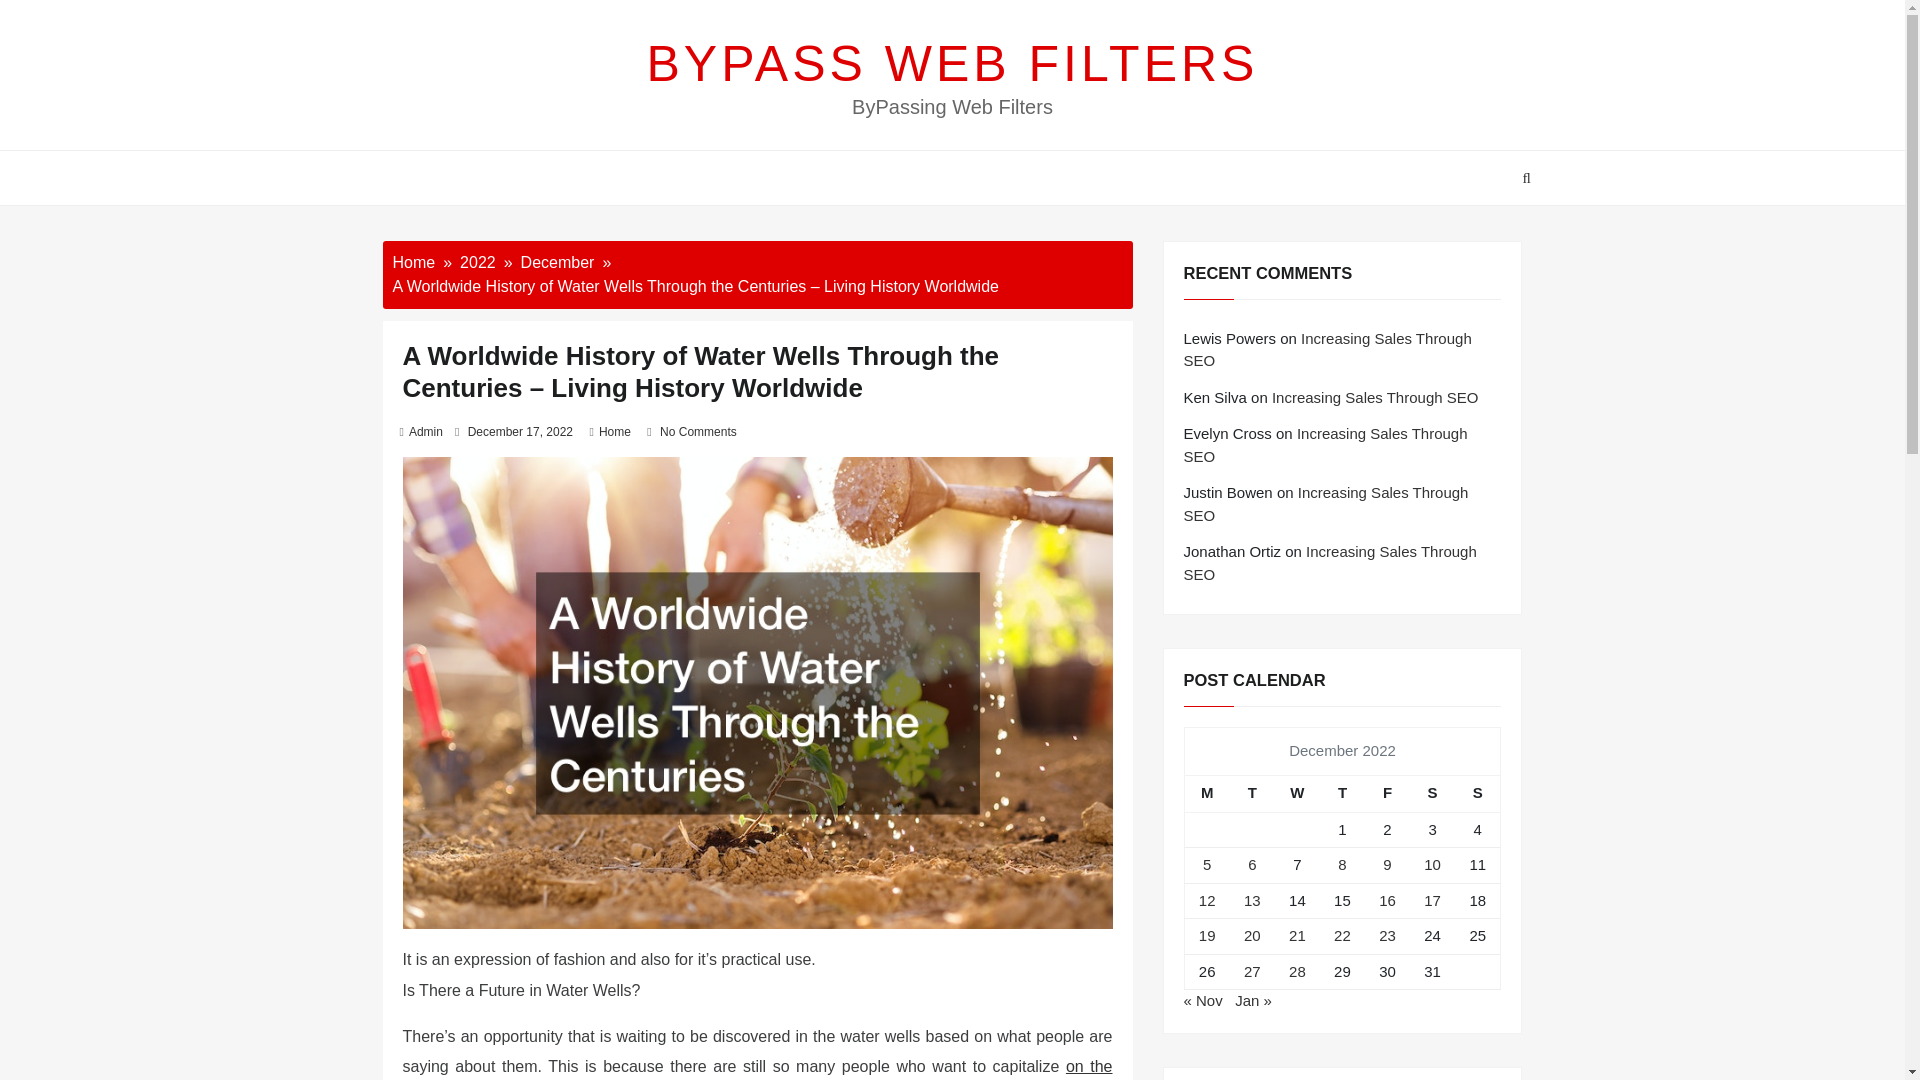 This screenshot has width=1920, height=1080. Describe the element at coordinates (426, 432) in the screenshot. I see `Admin` at that location.